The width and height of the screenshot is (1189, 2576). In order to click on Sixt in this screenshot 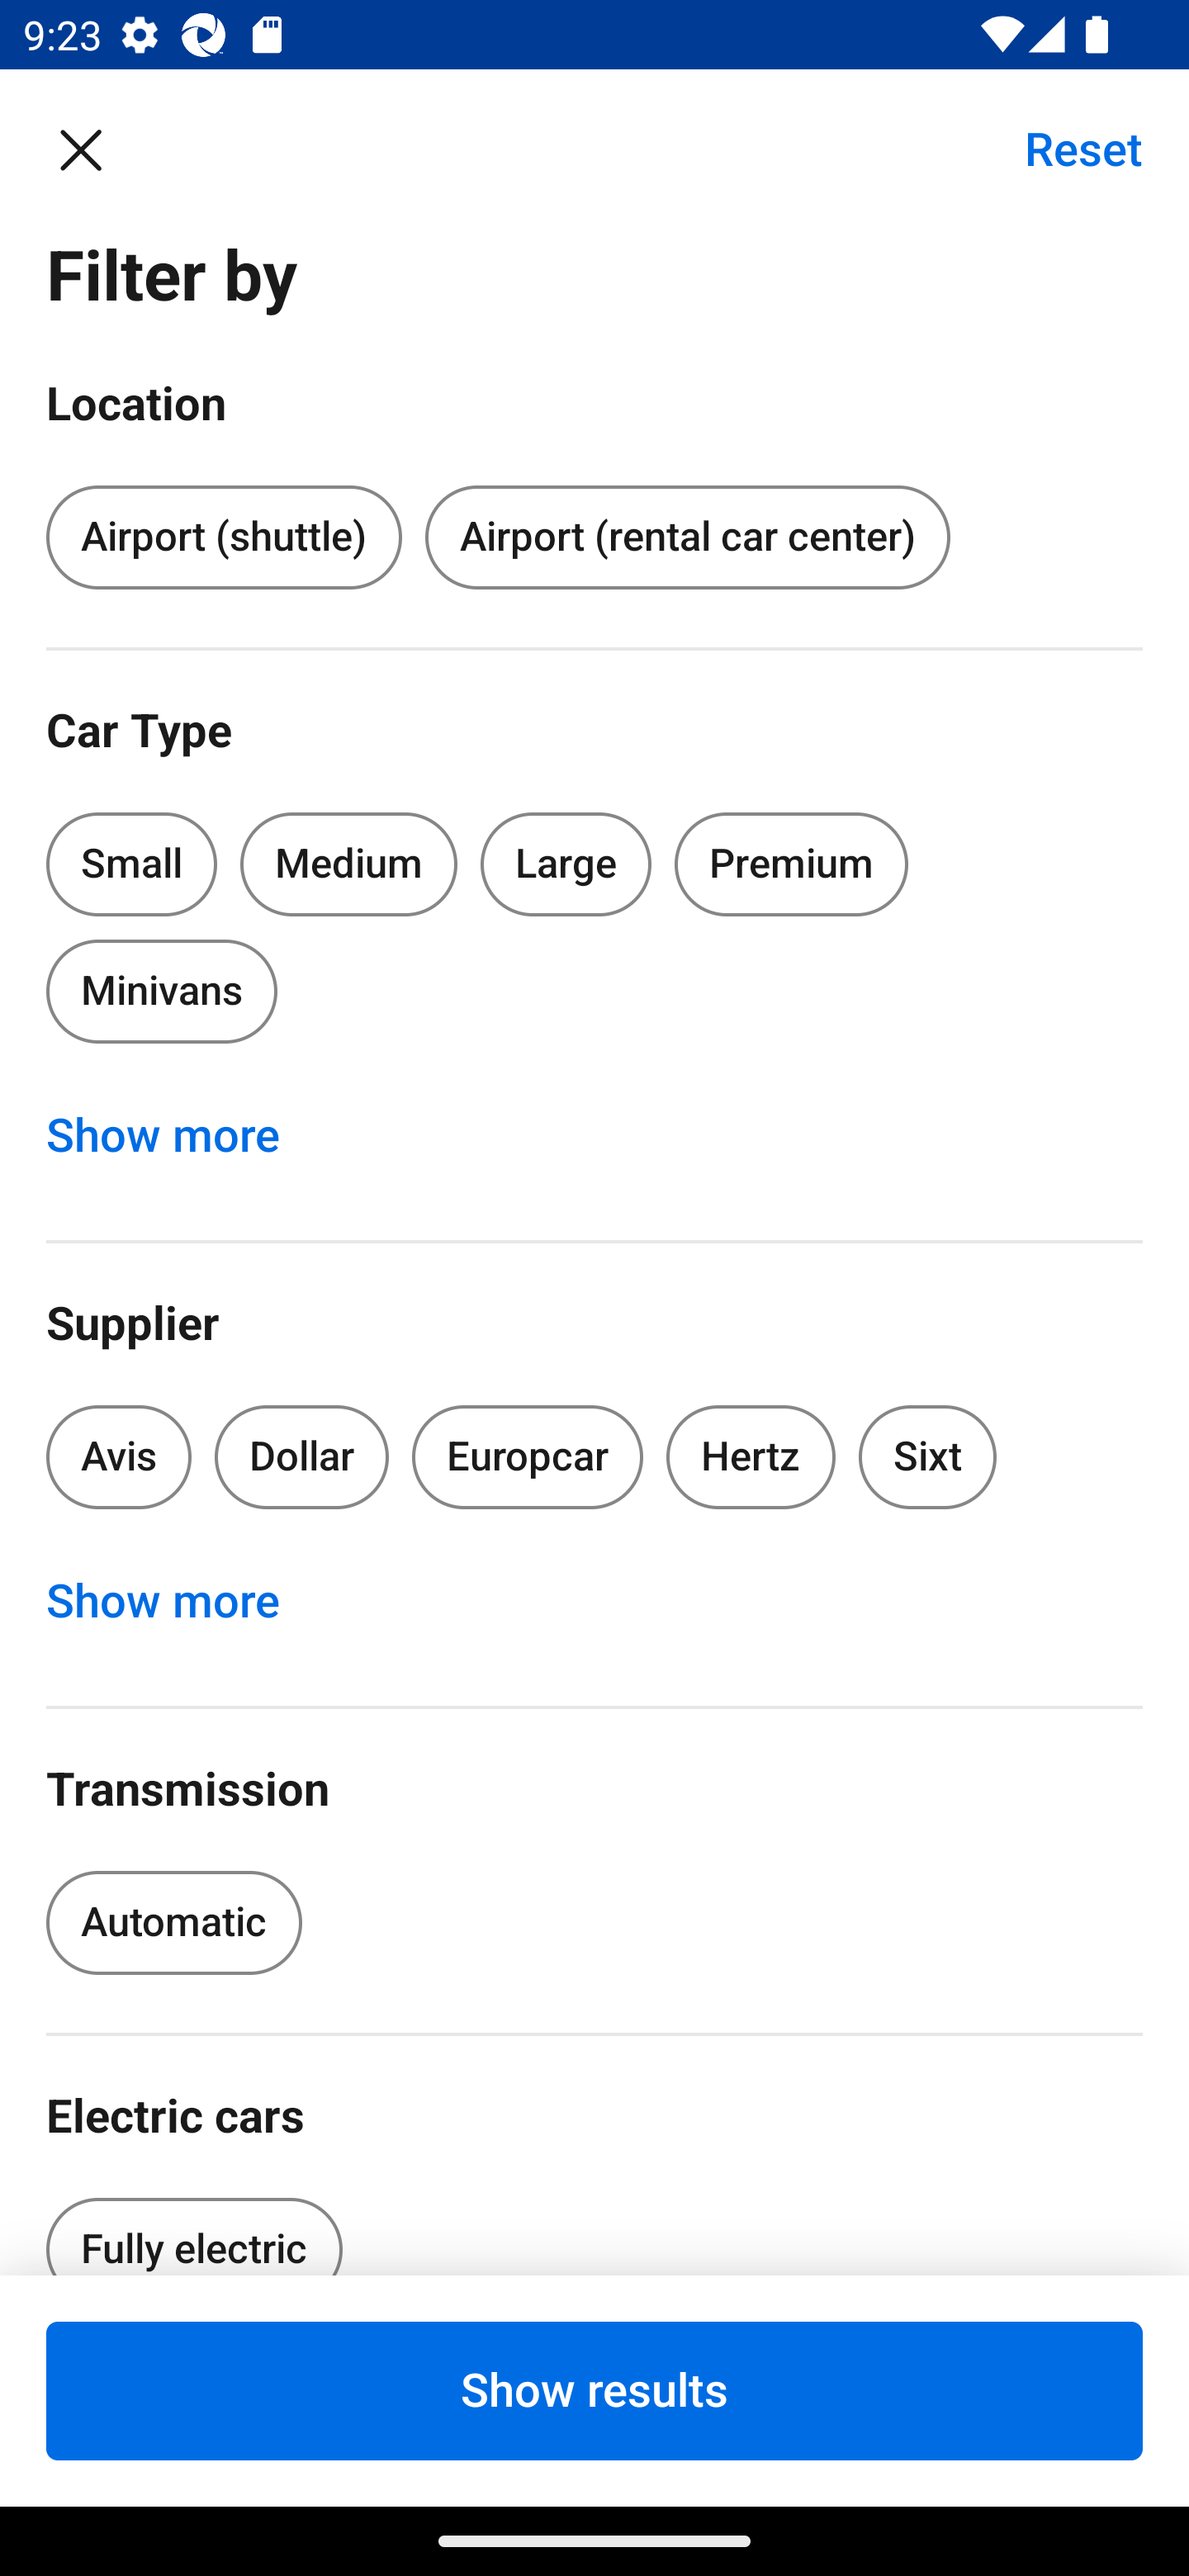, I will do `click(928, 1458)`.